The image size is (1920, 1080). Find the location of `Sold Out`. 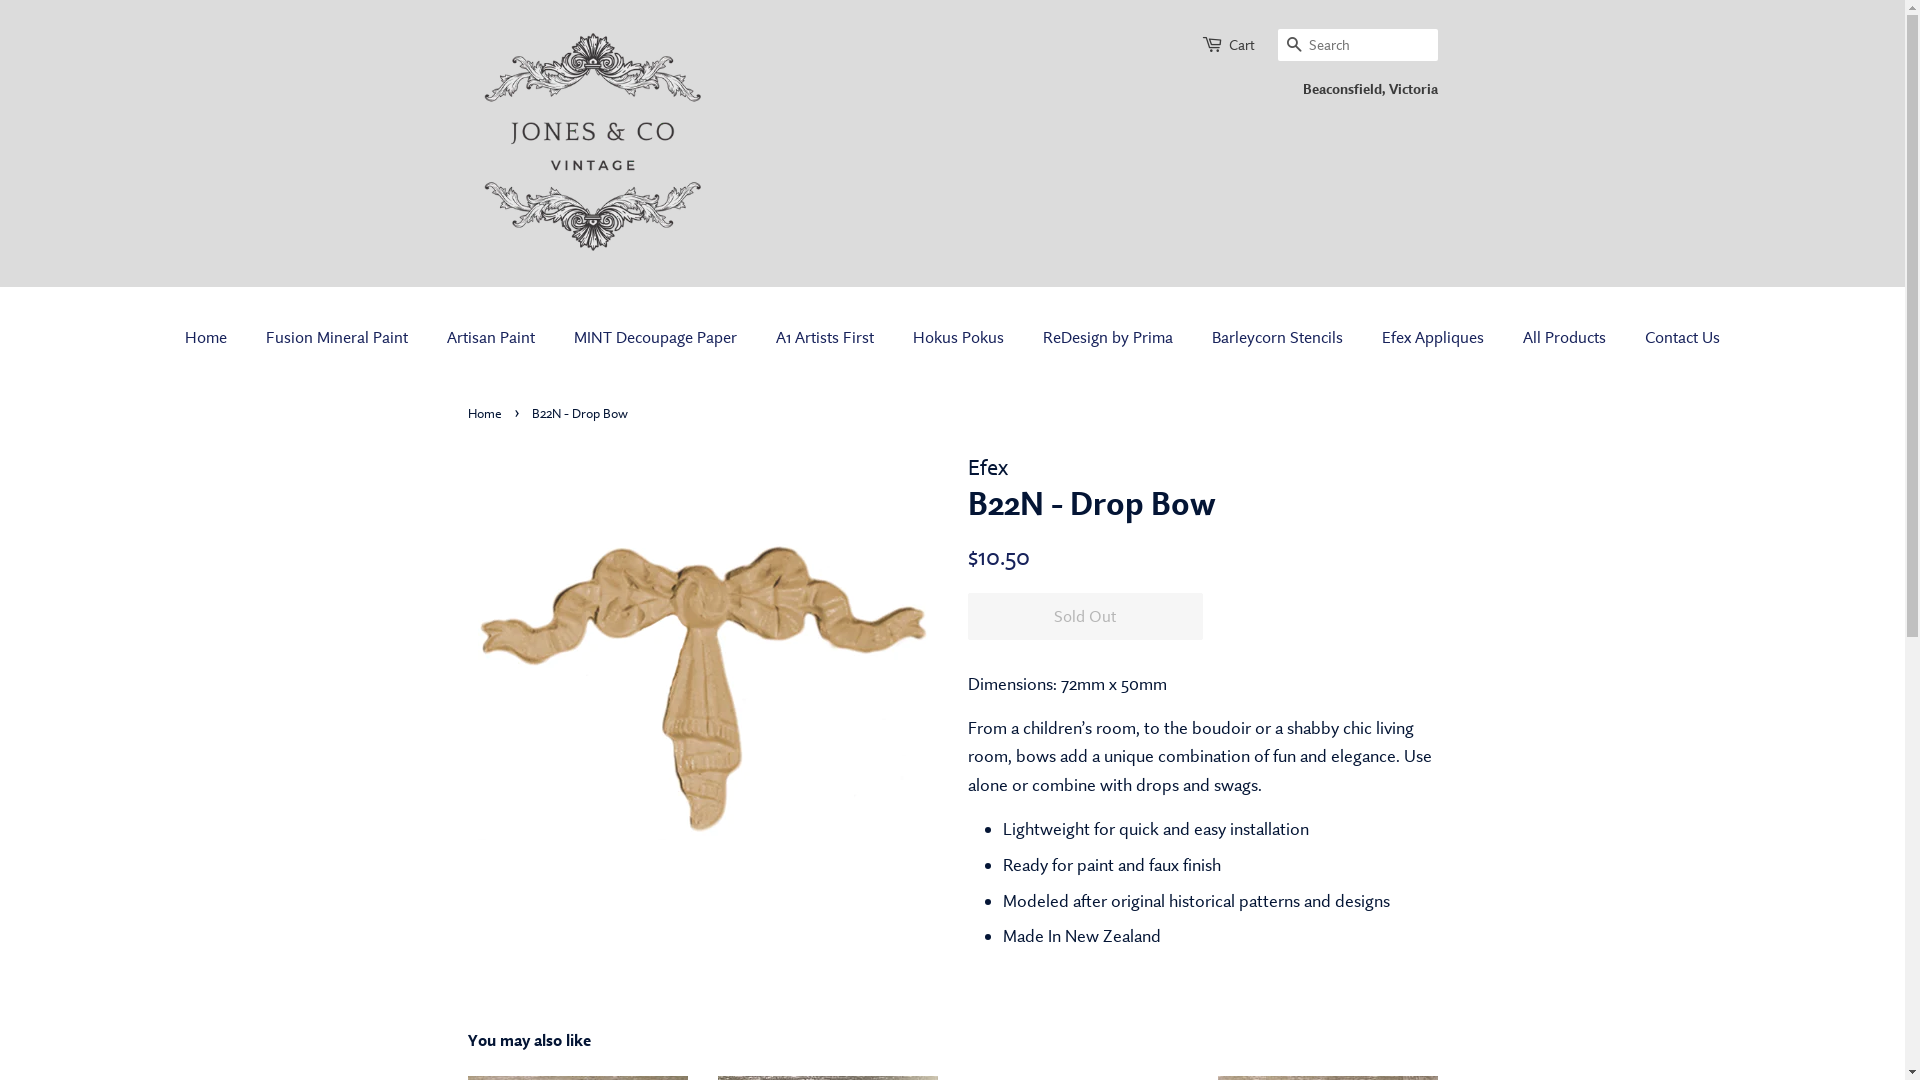

Sold Out is located at coordinates (1086, 616).